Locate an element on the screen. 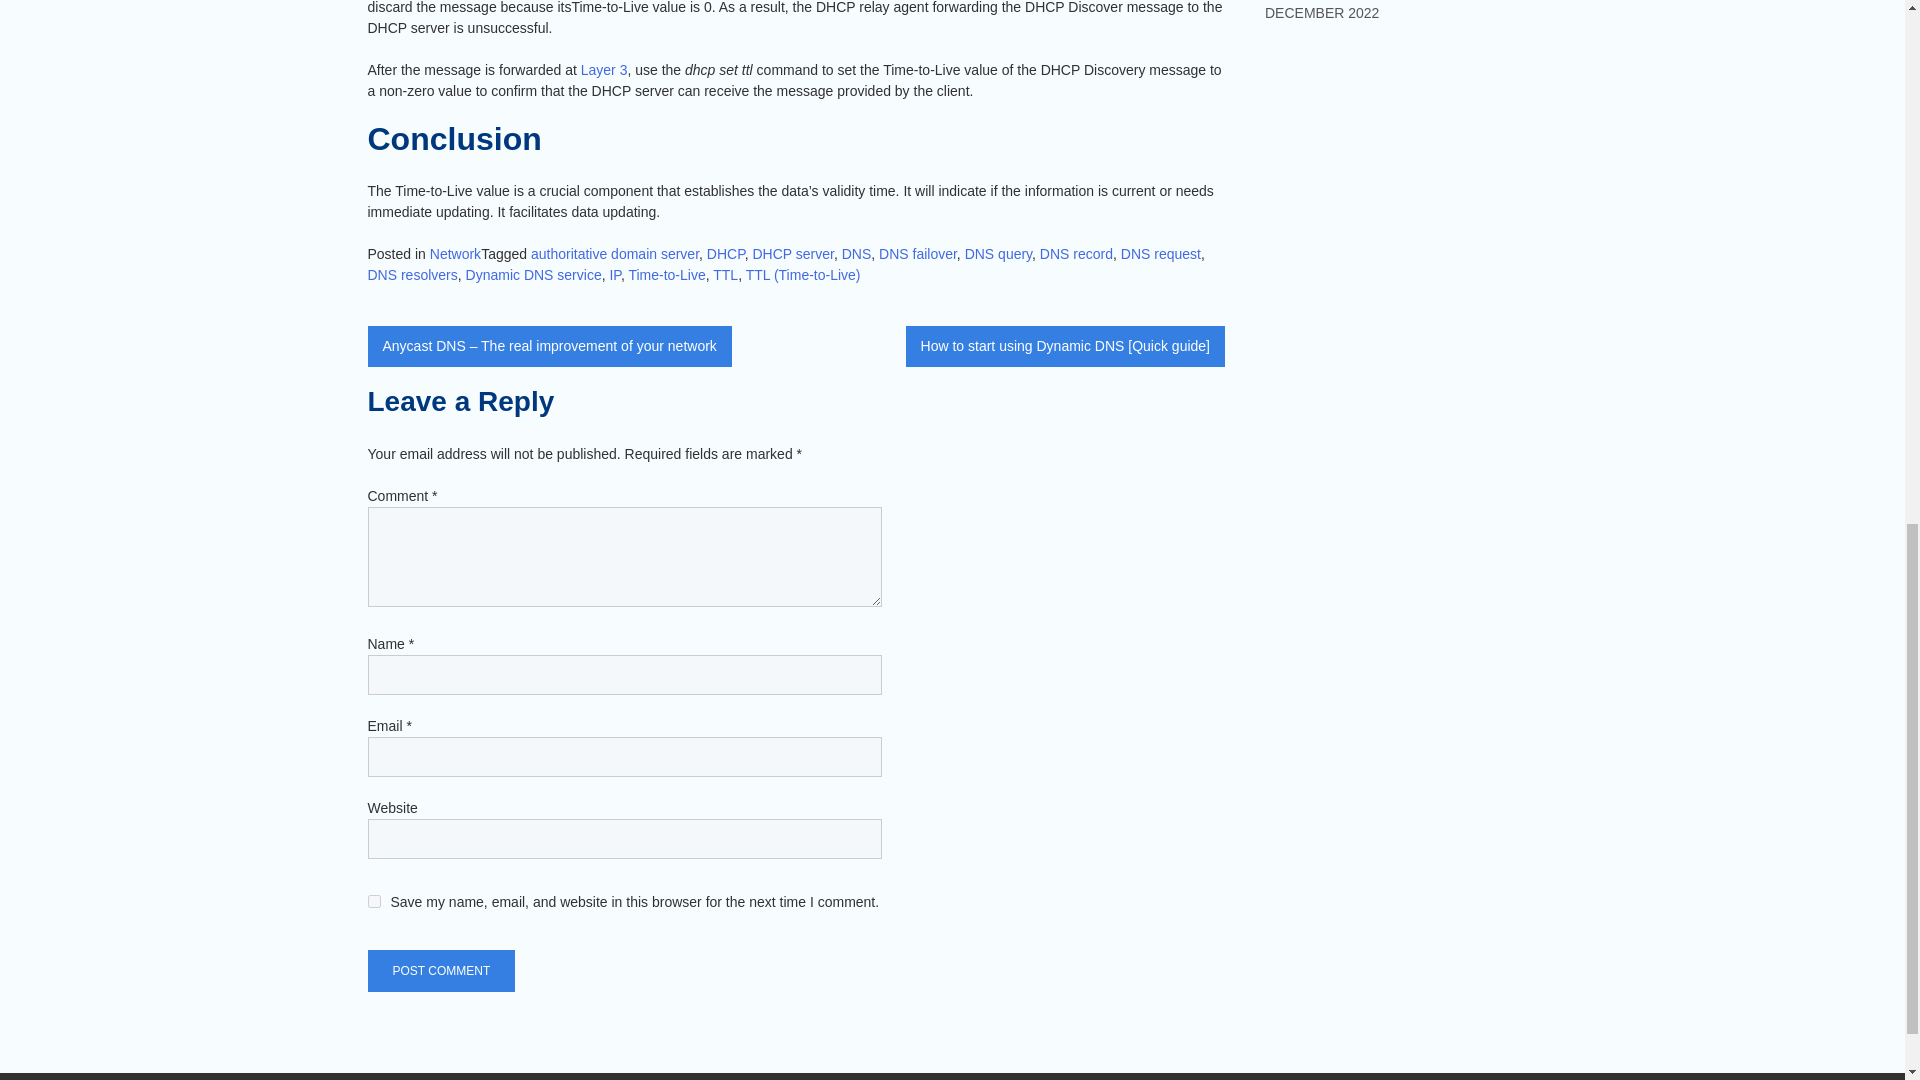 The image size is (1920, 1080). DNS record is located at coordinates (1076, 254).